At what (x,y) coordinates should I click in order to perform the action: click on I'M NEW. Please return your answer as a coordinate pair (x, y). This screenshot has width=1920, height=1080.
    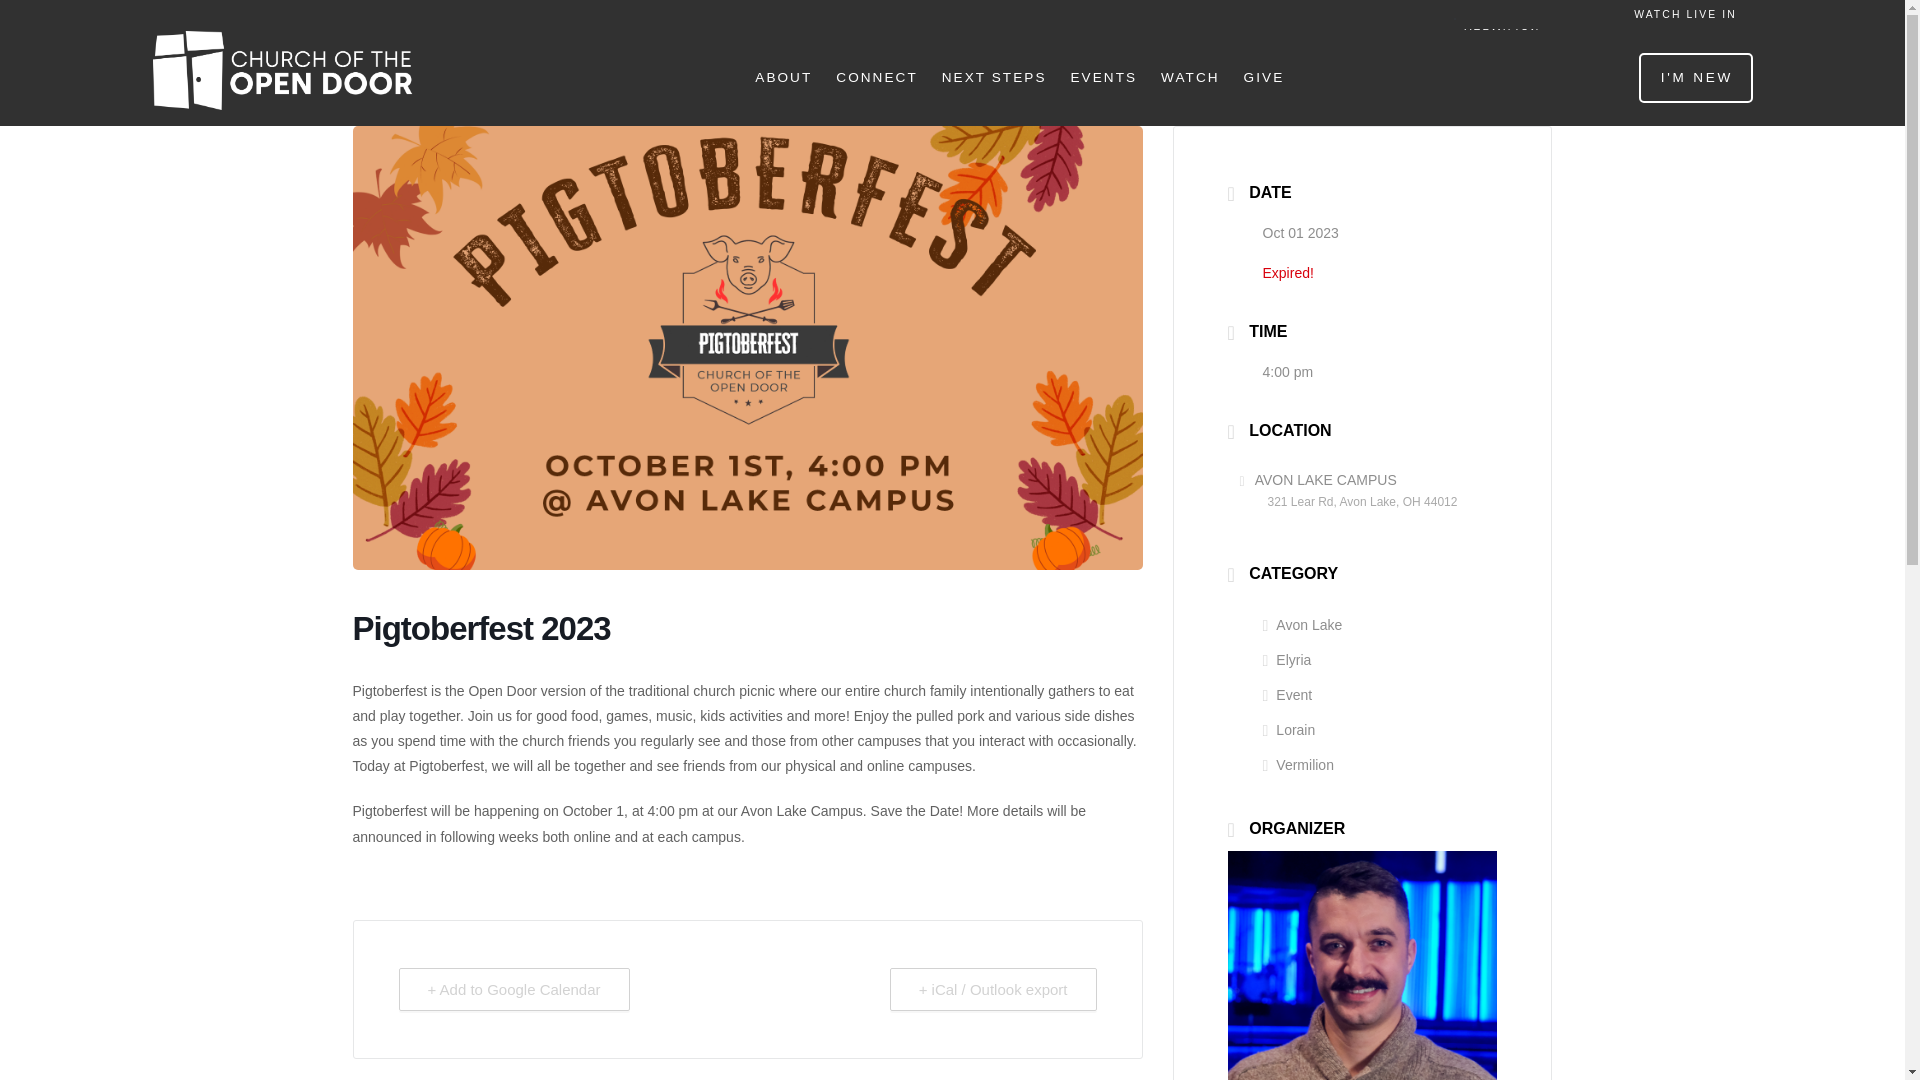
    Looking at the image, I should click on (1696, 76).